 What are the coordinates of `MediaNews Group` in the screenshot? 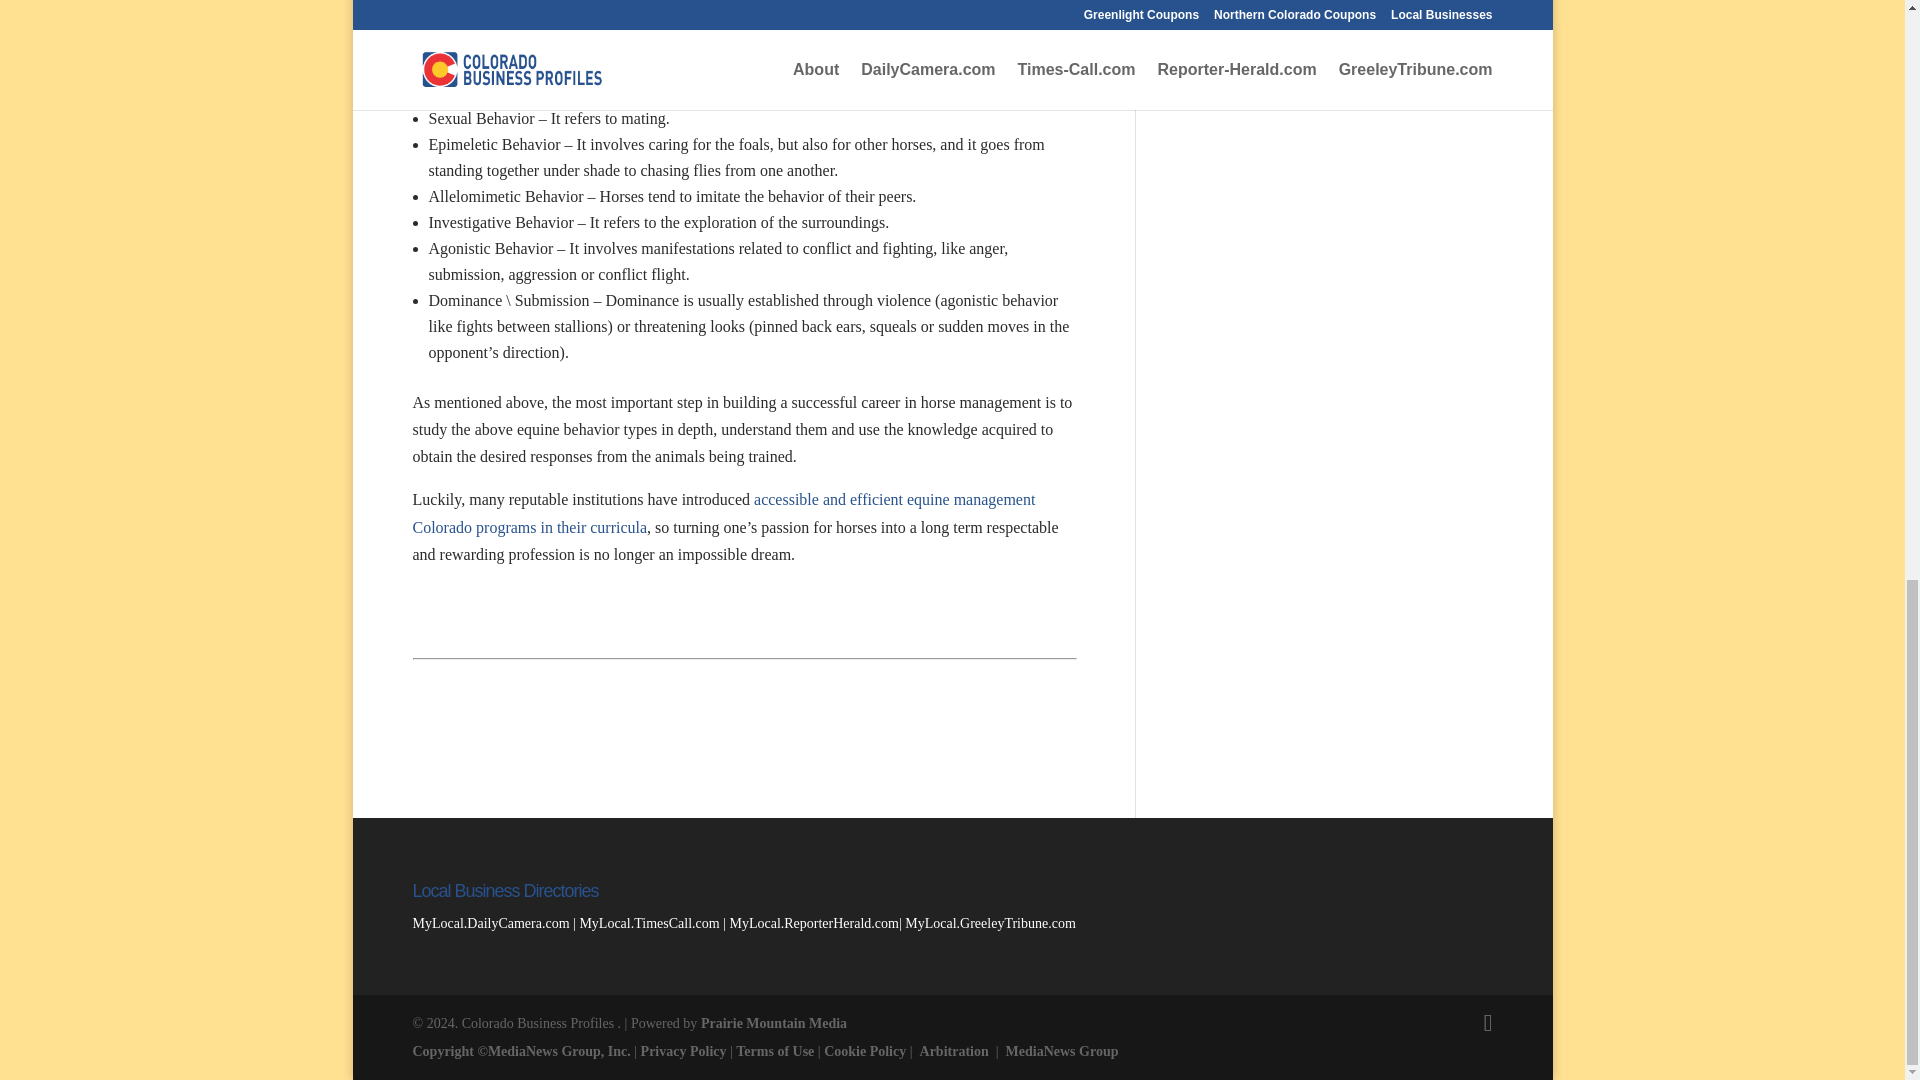 It's located at (1062, 1052).